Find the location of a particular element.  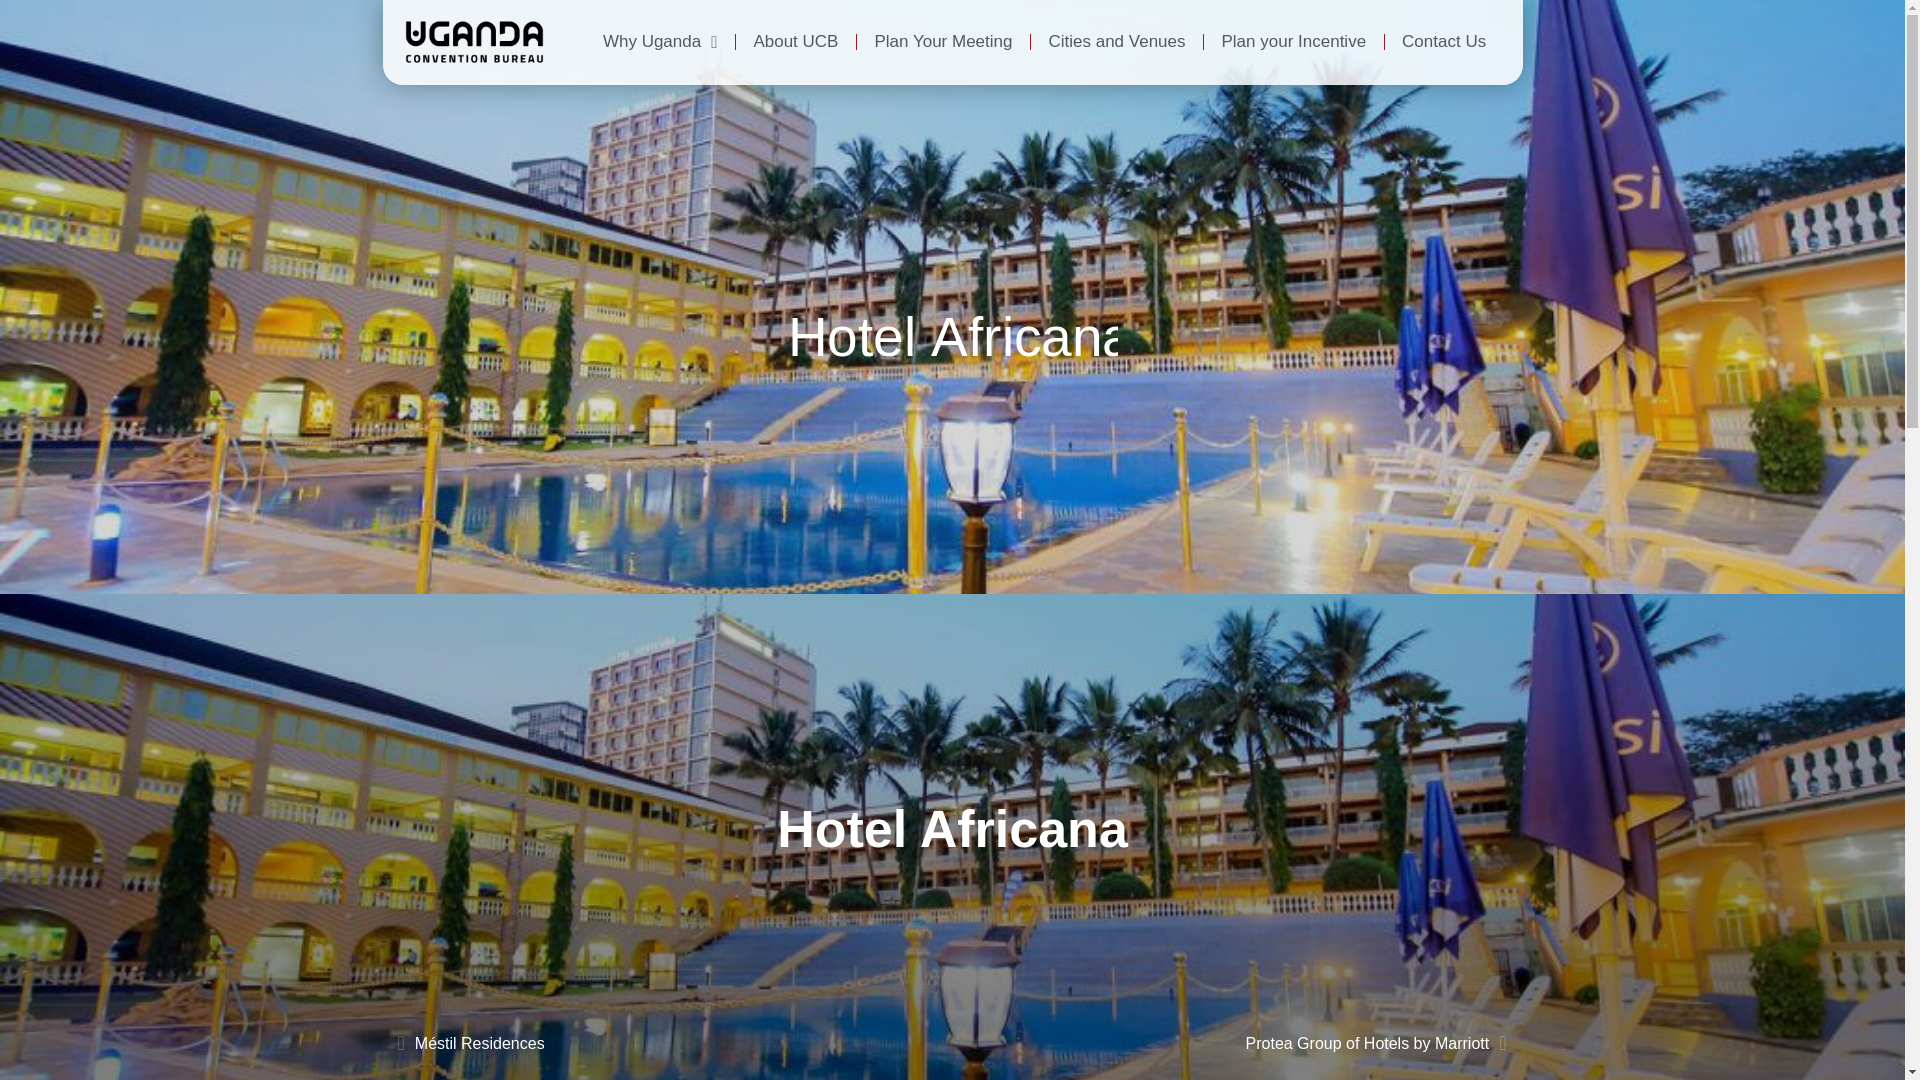

Cities and Venues is located at coordinates (1116, 42).